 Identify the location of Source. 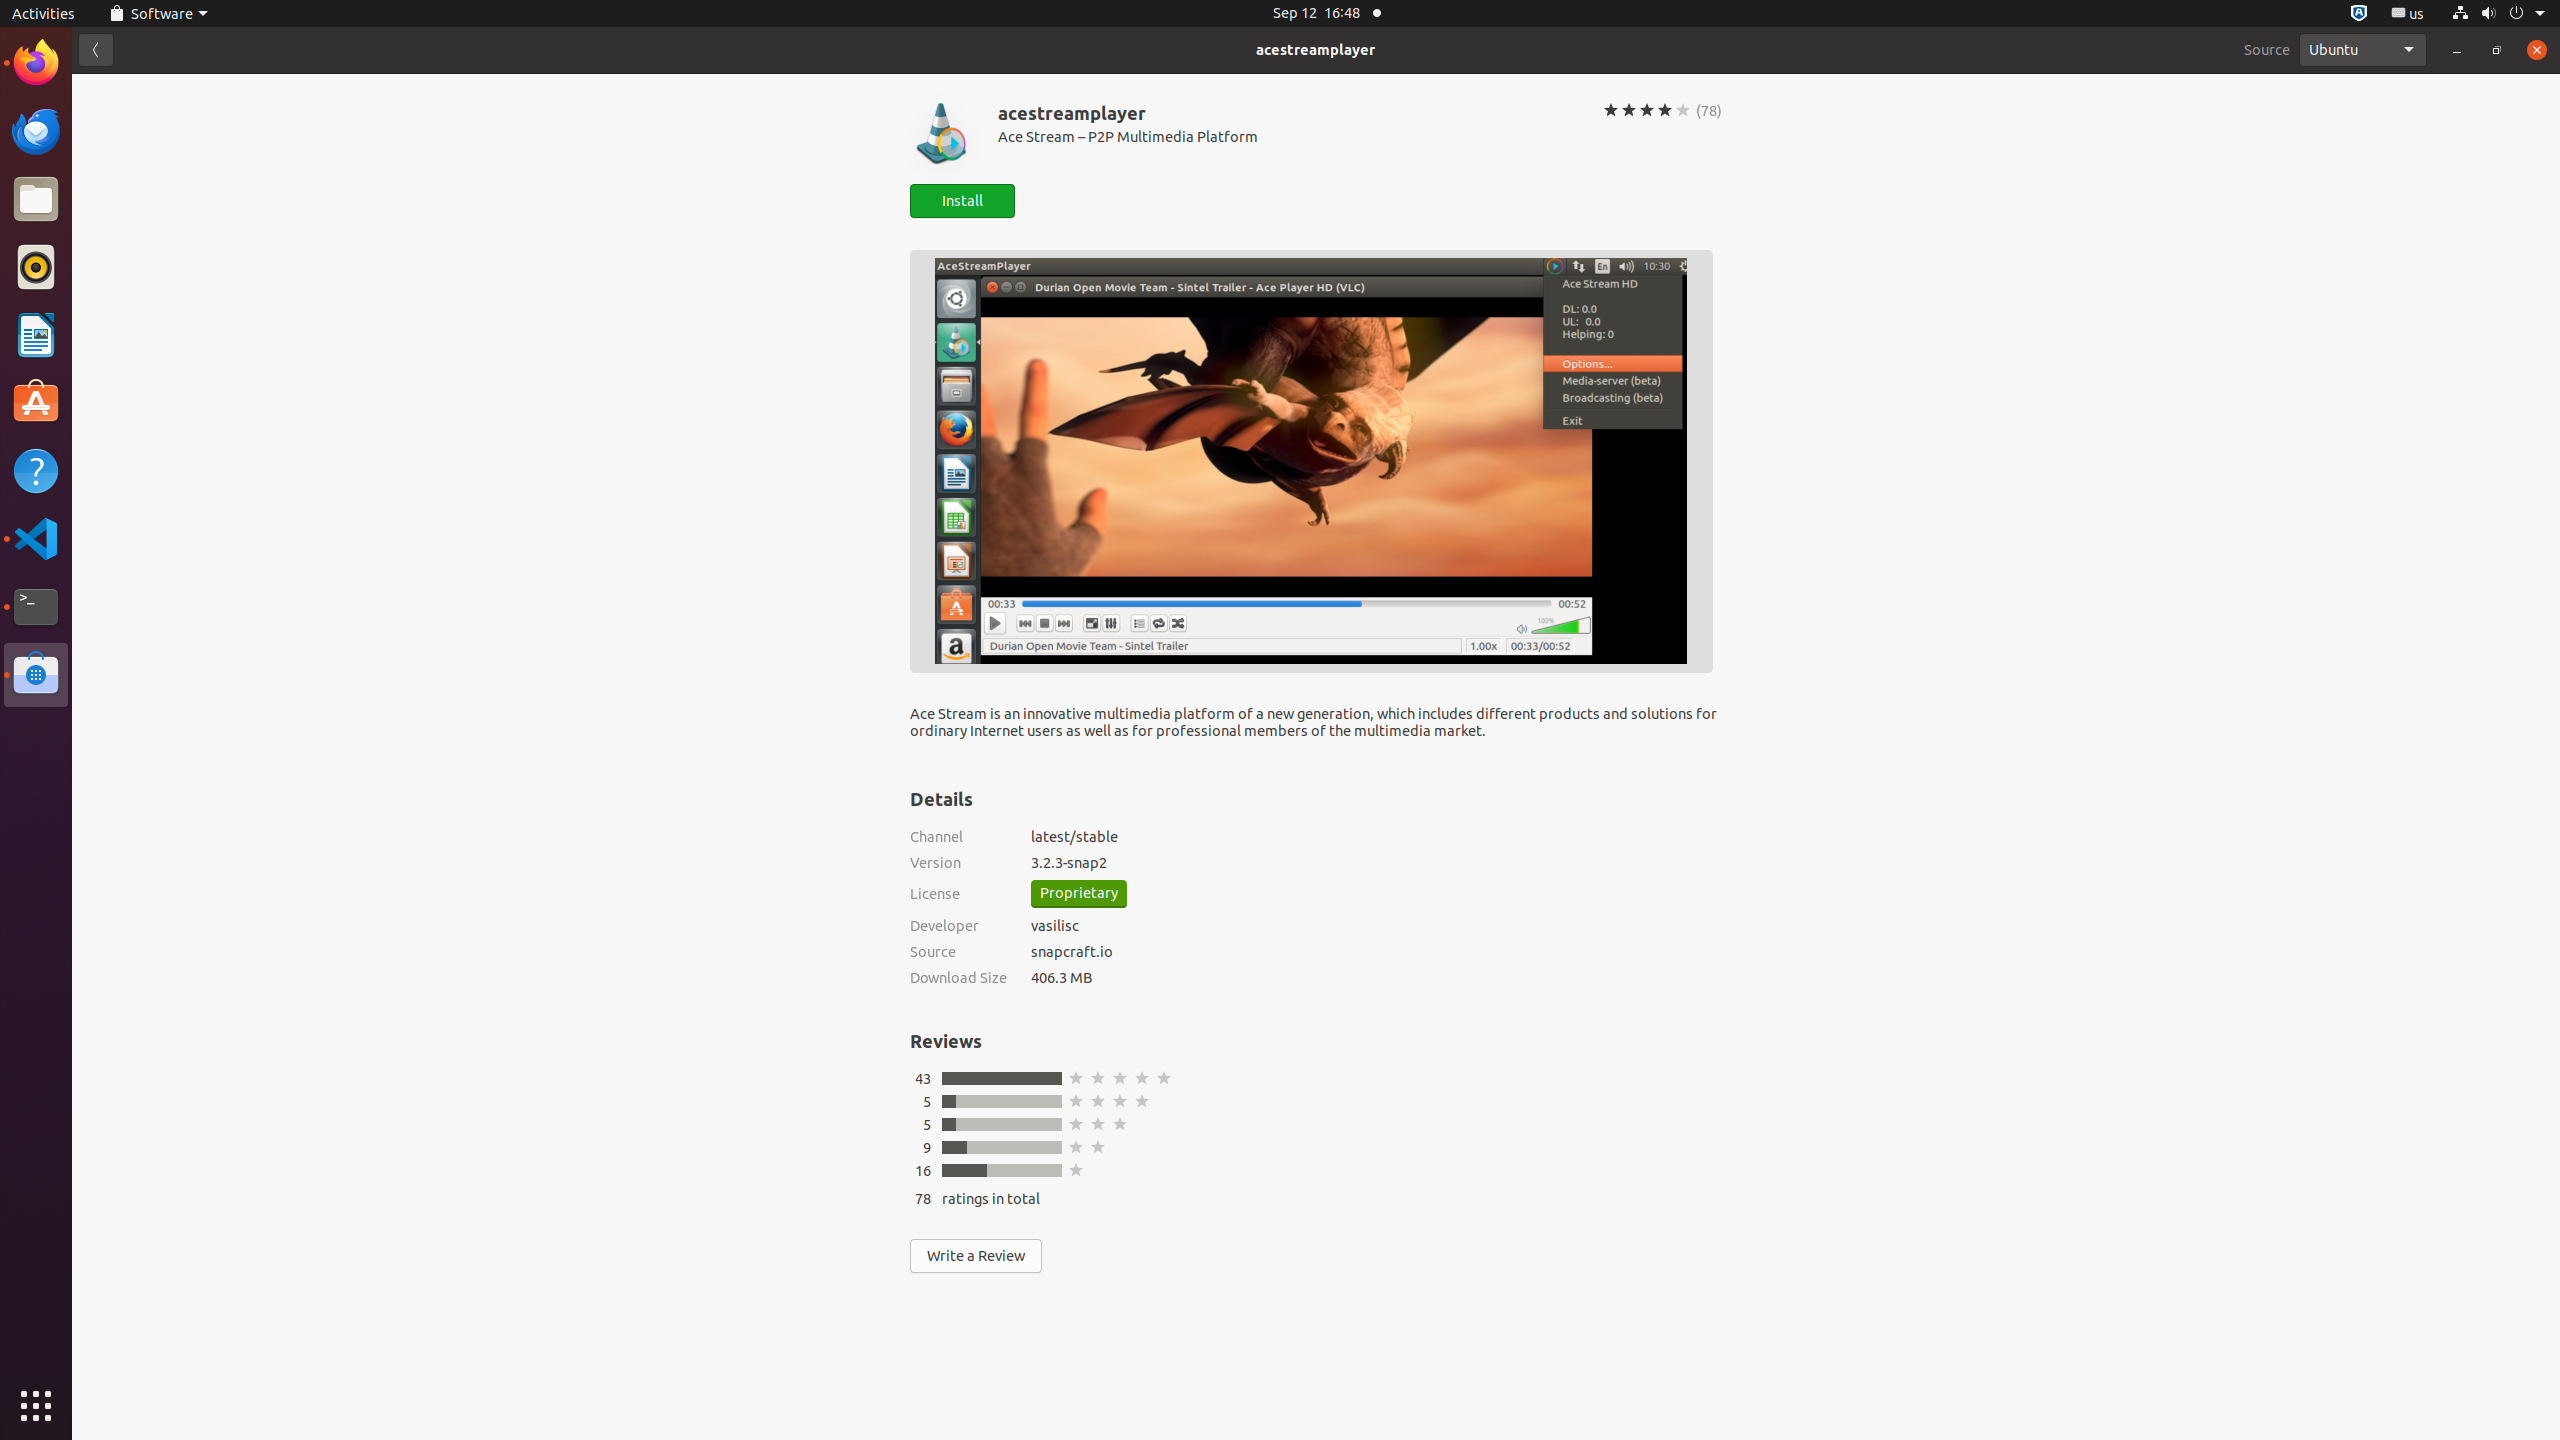
(2267, 50).